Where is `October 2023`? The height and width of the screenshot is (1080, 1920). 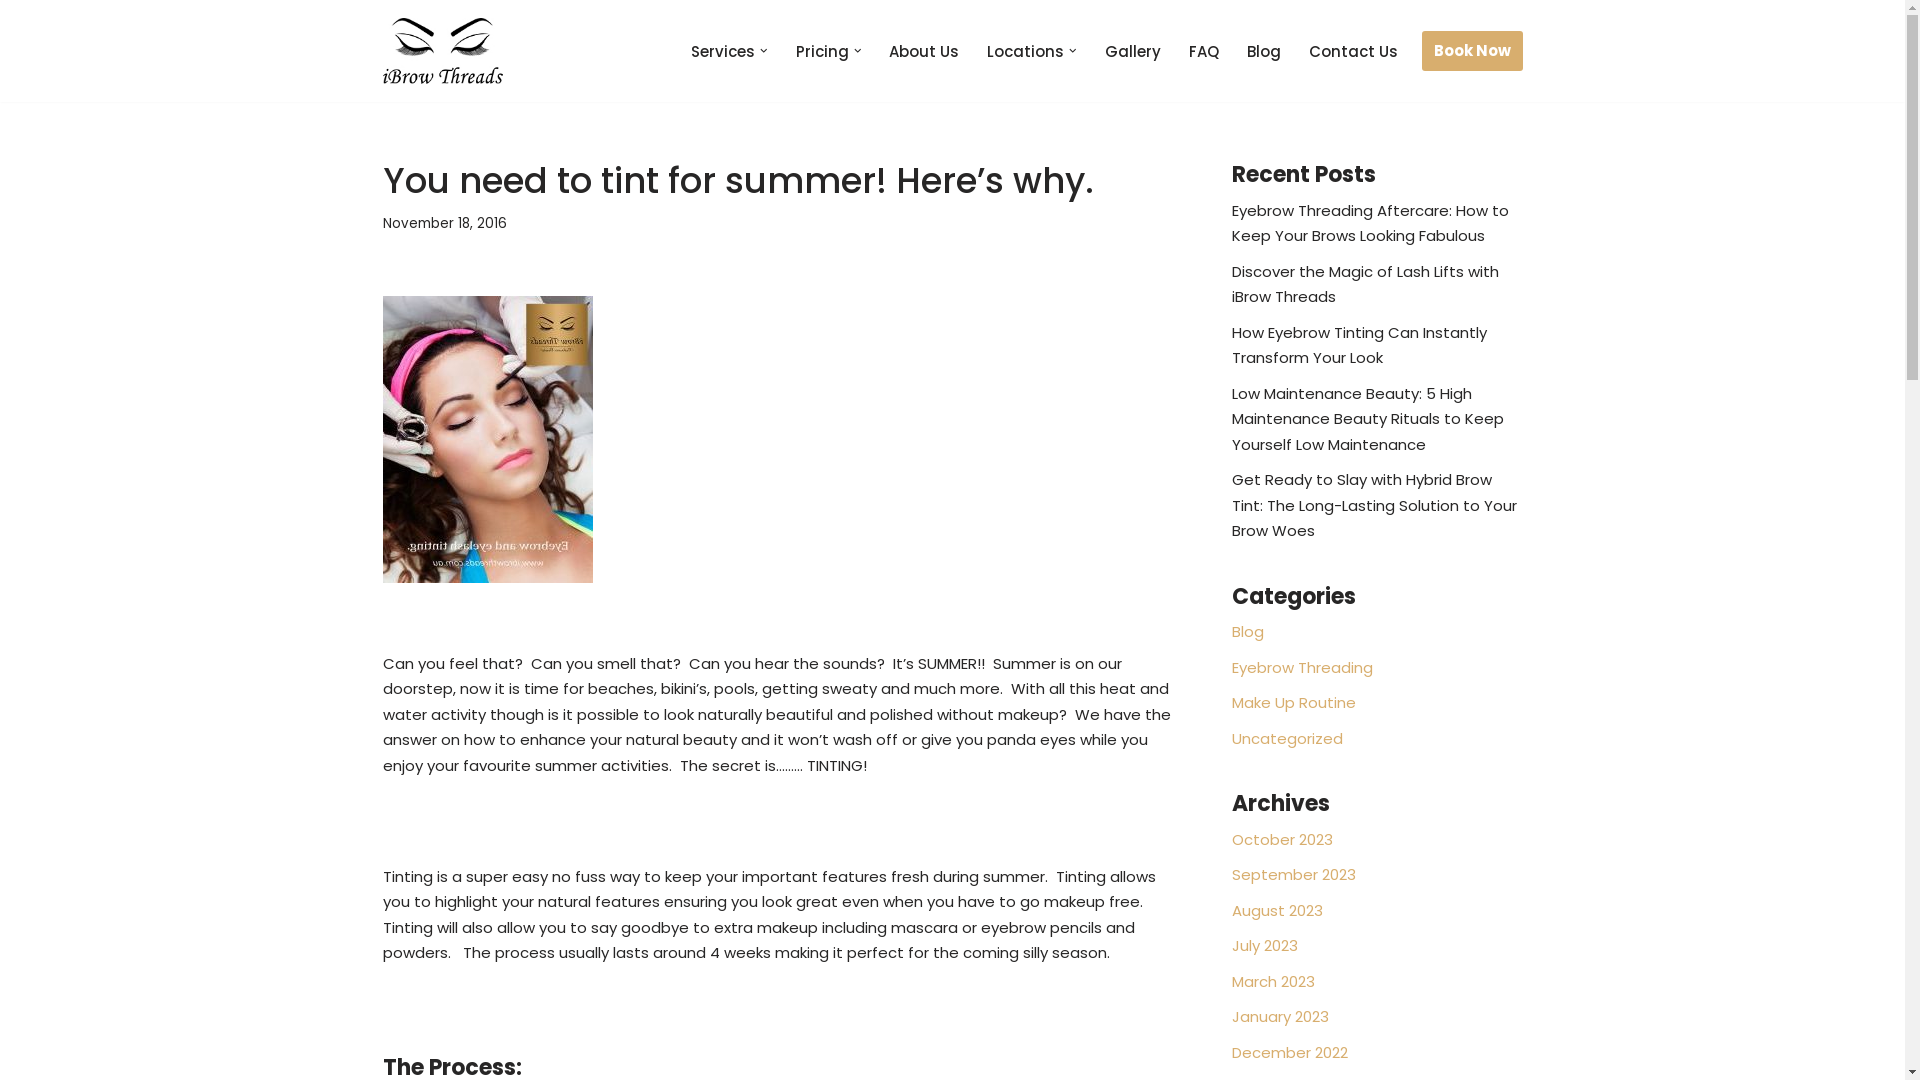
October 2023 is located at coordinates (1282, 840).